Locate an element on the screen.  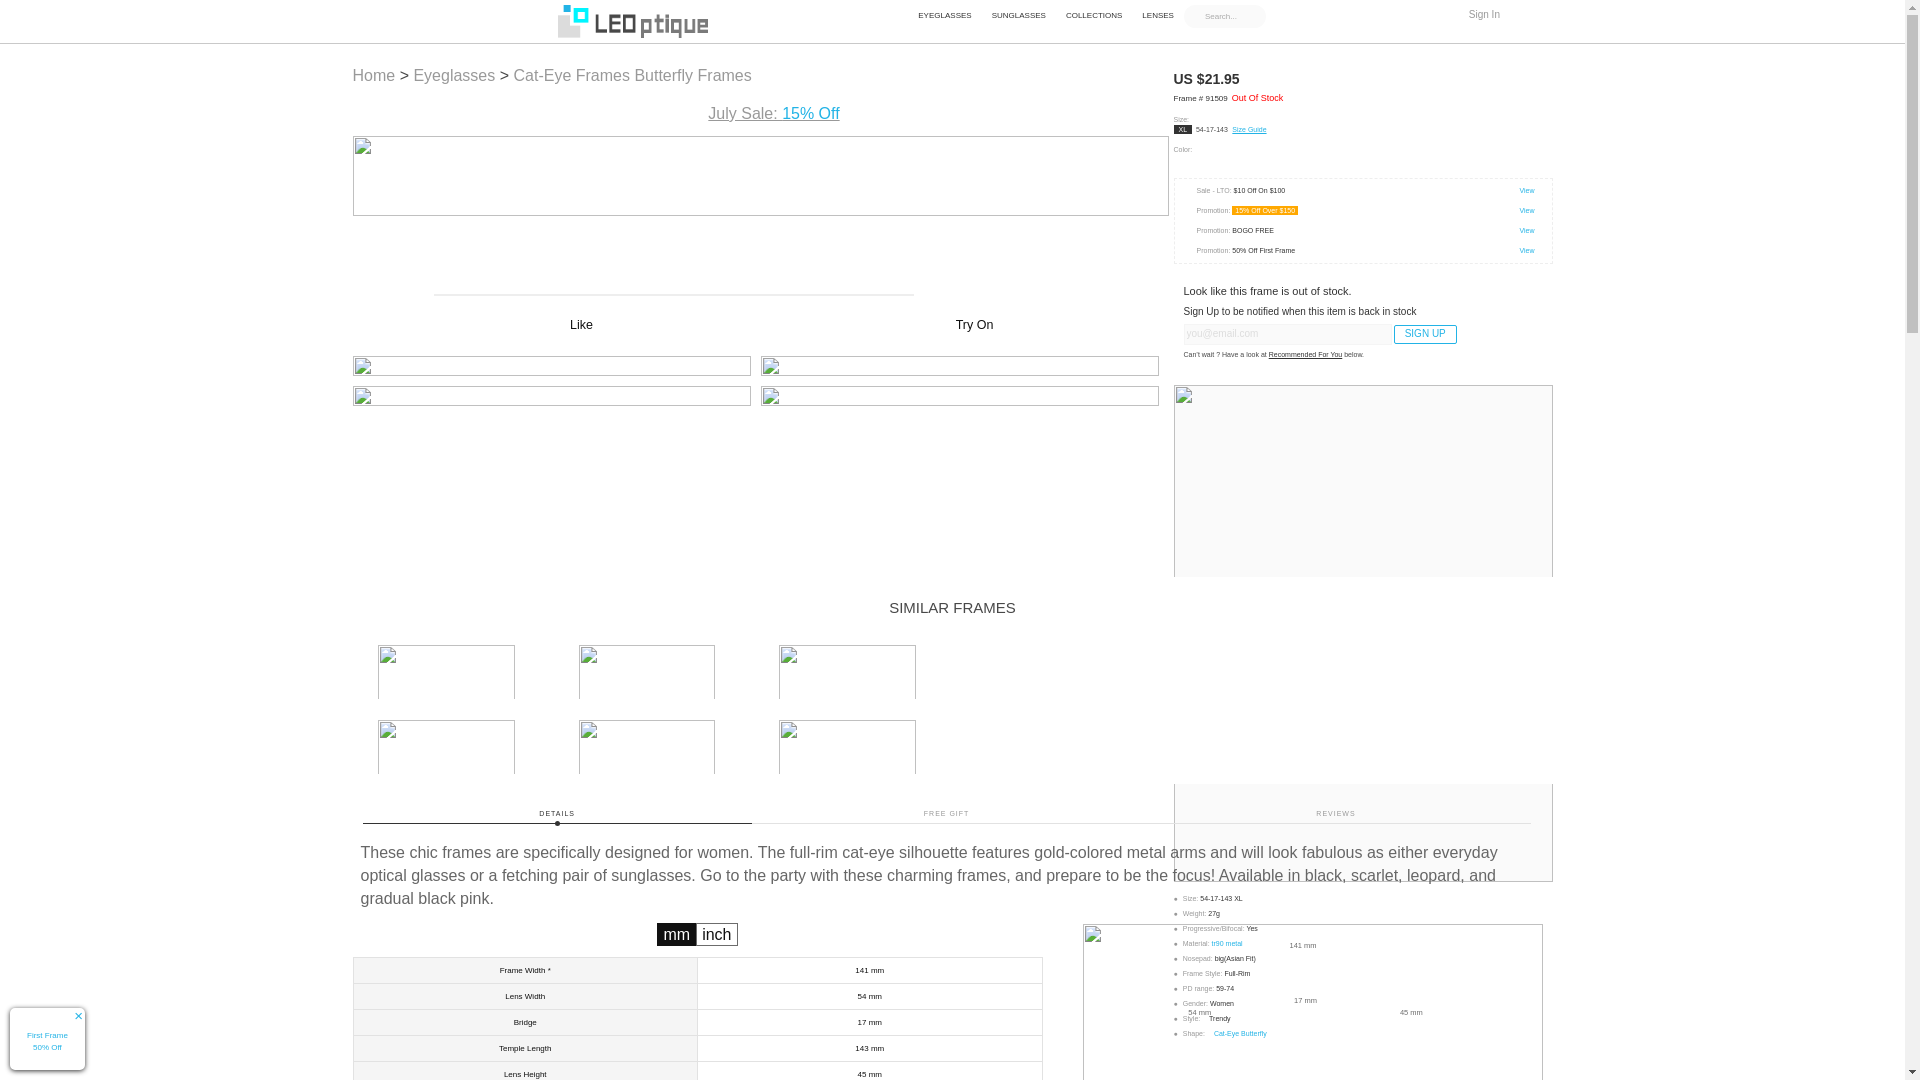
COLLECTIONS is located at coordinates (1094, 15).